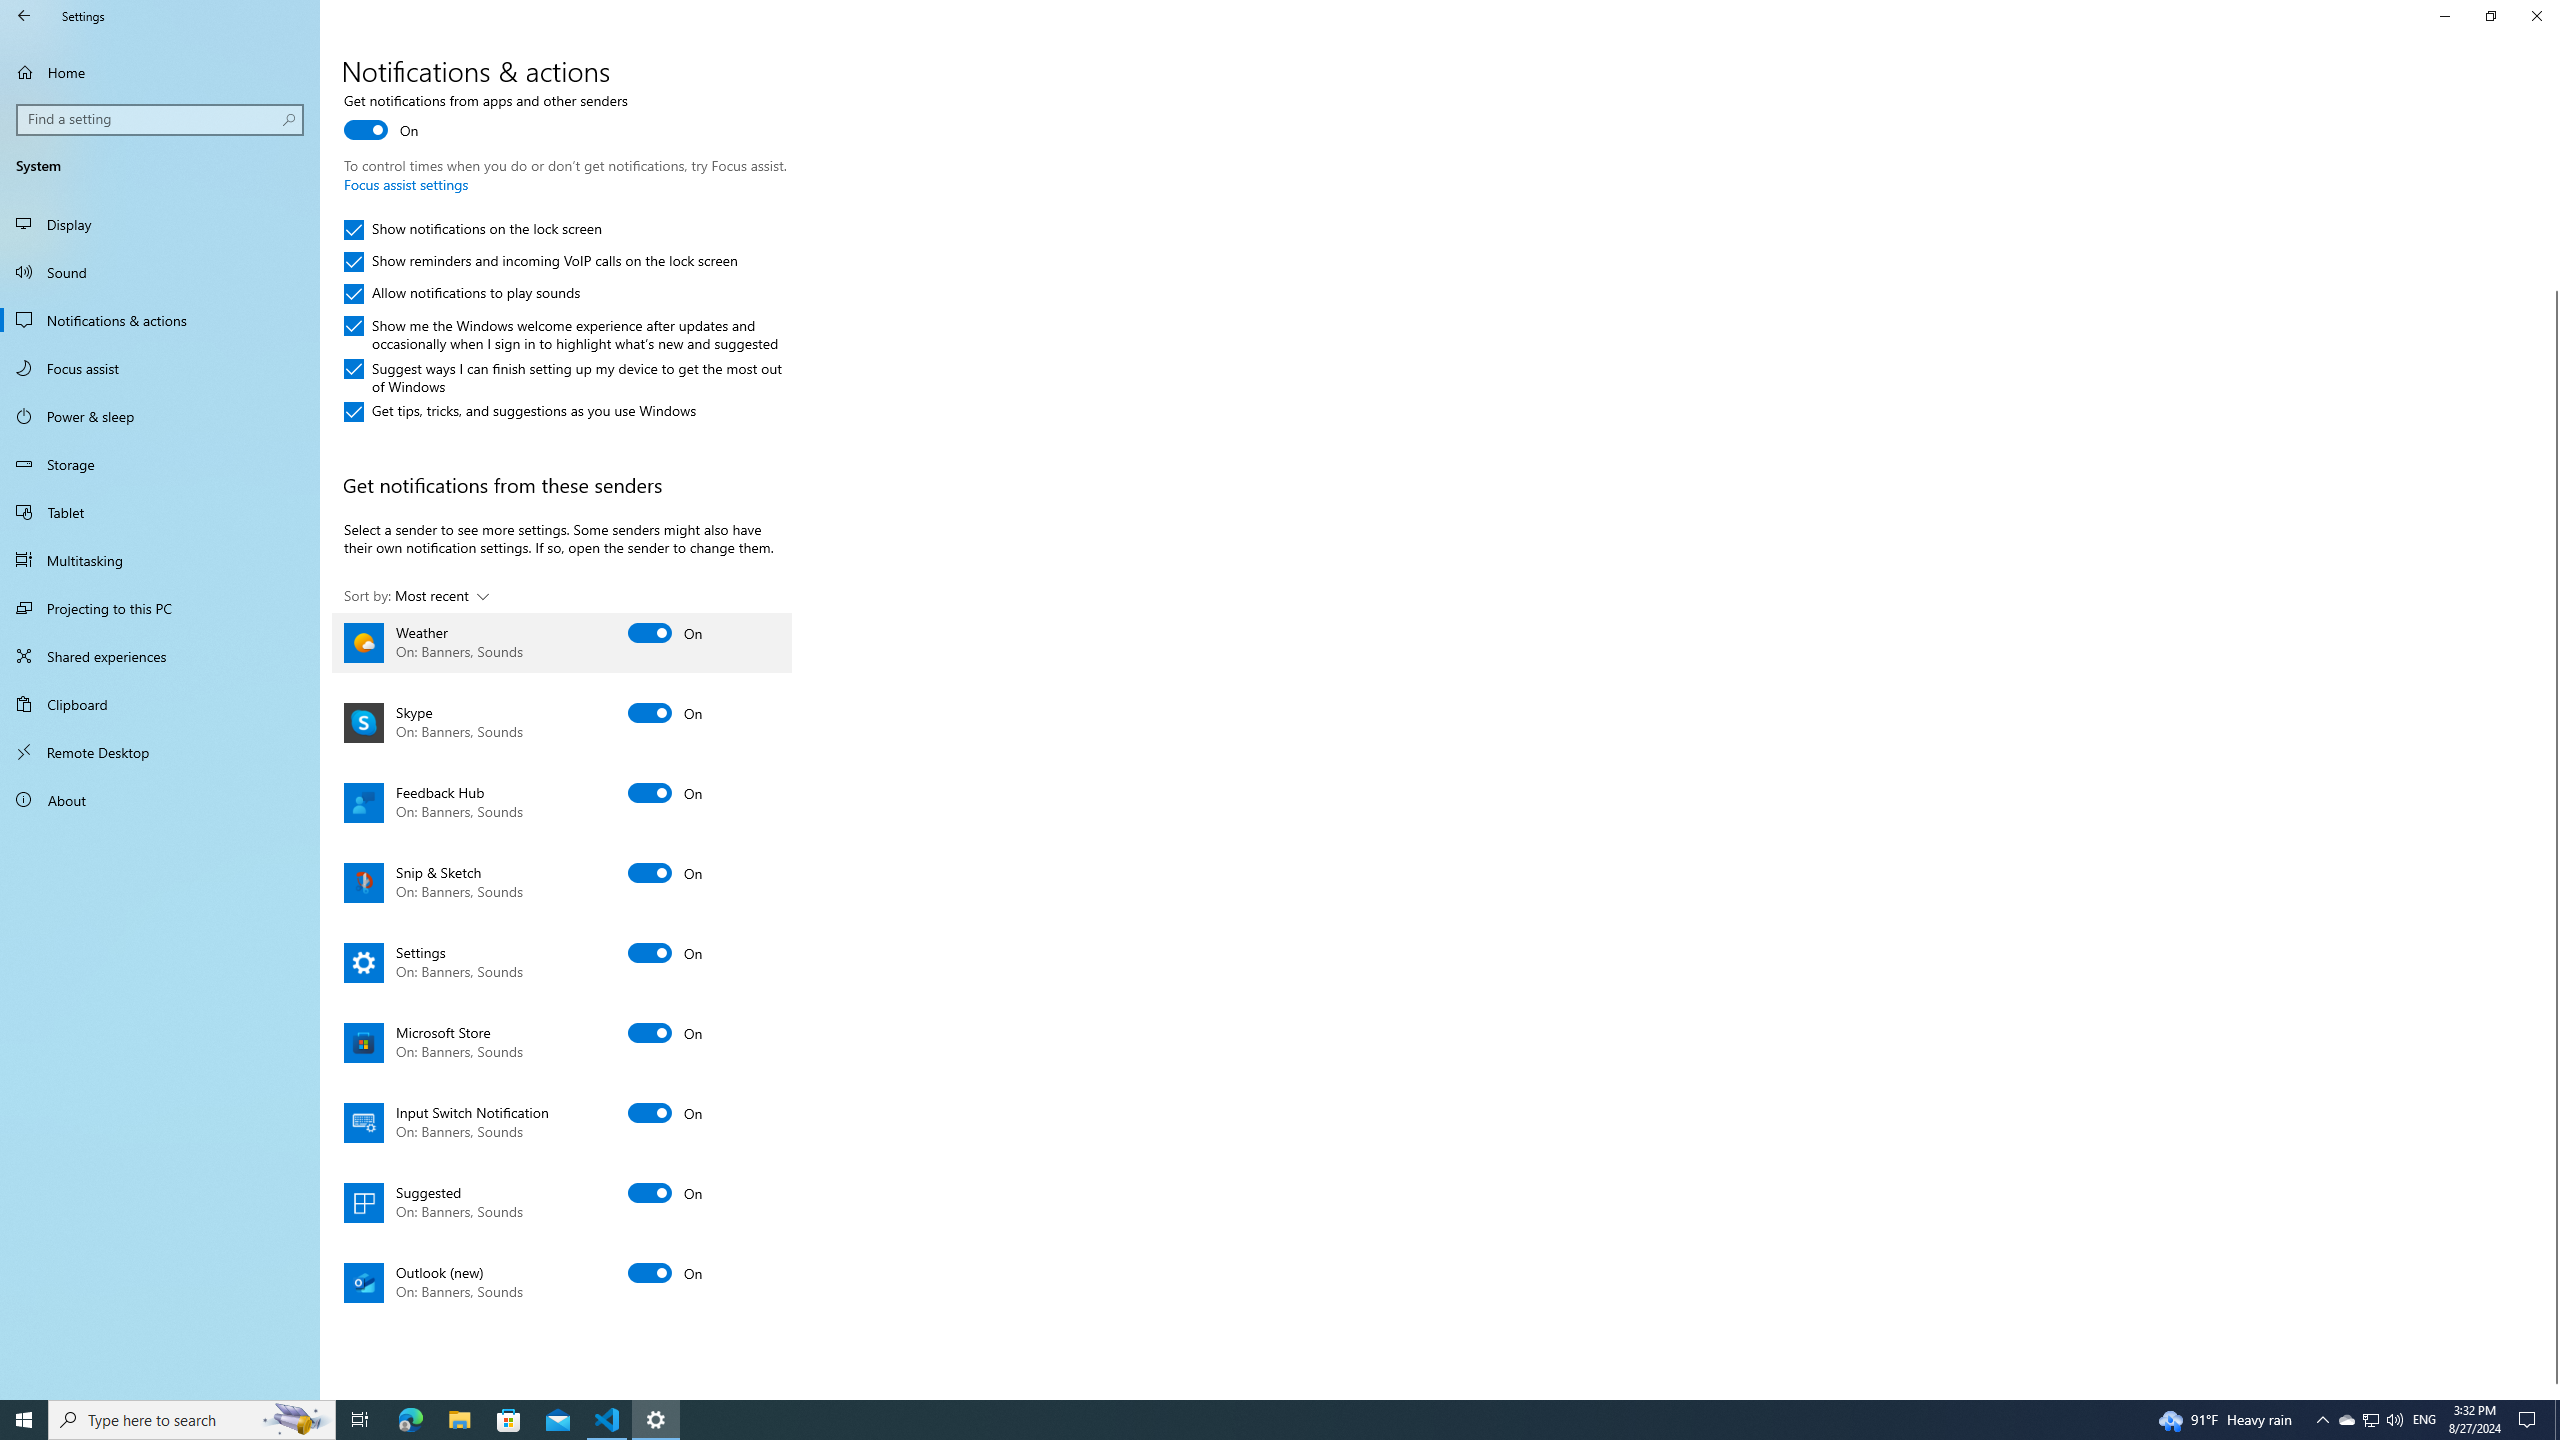  Describe the element at coordinates (459, 1420) in the screenshot. I see `File Explorer` at that location.